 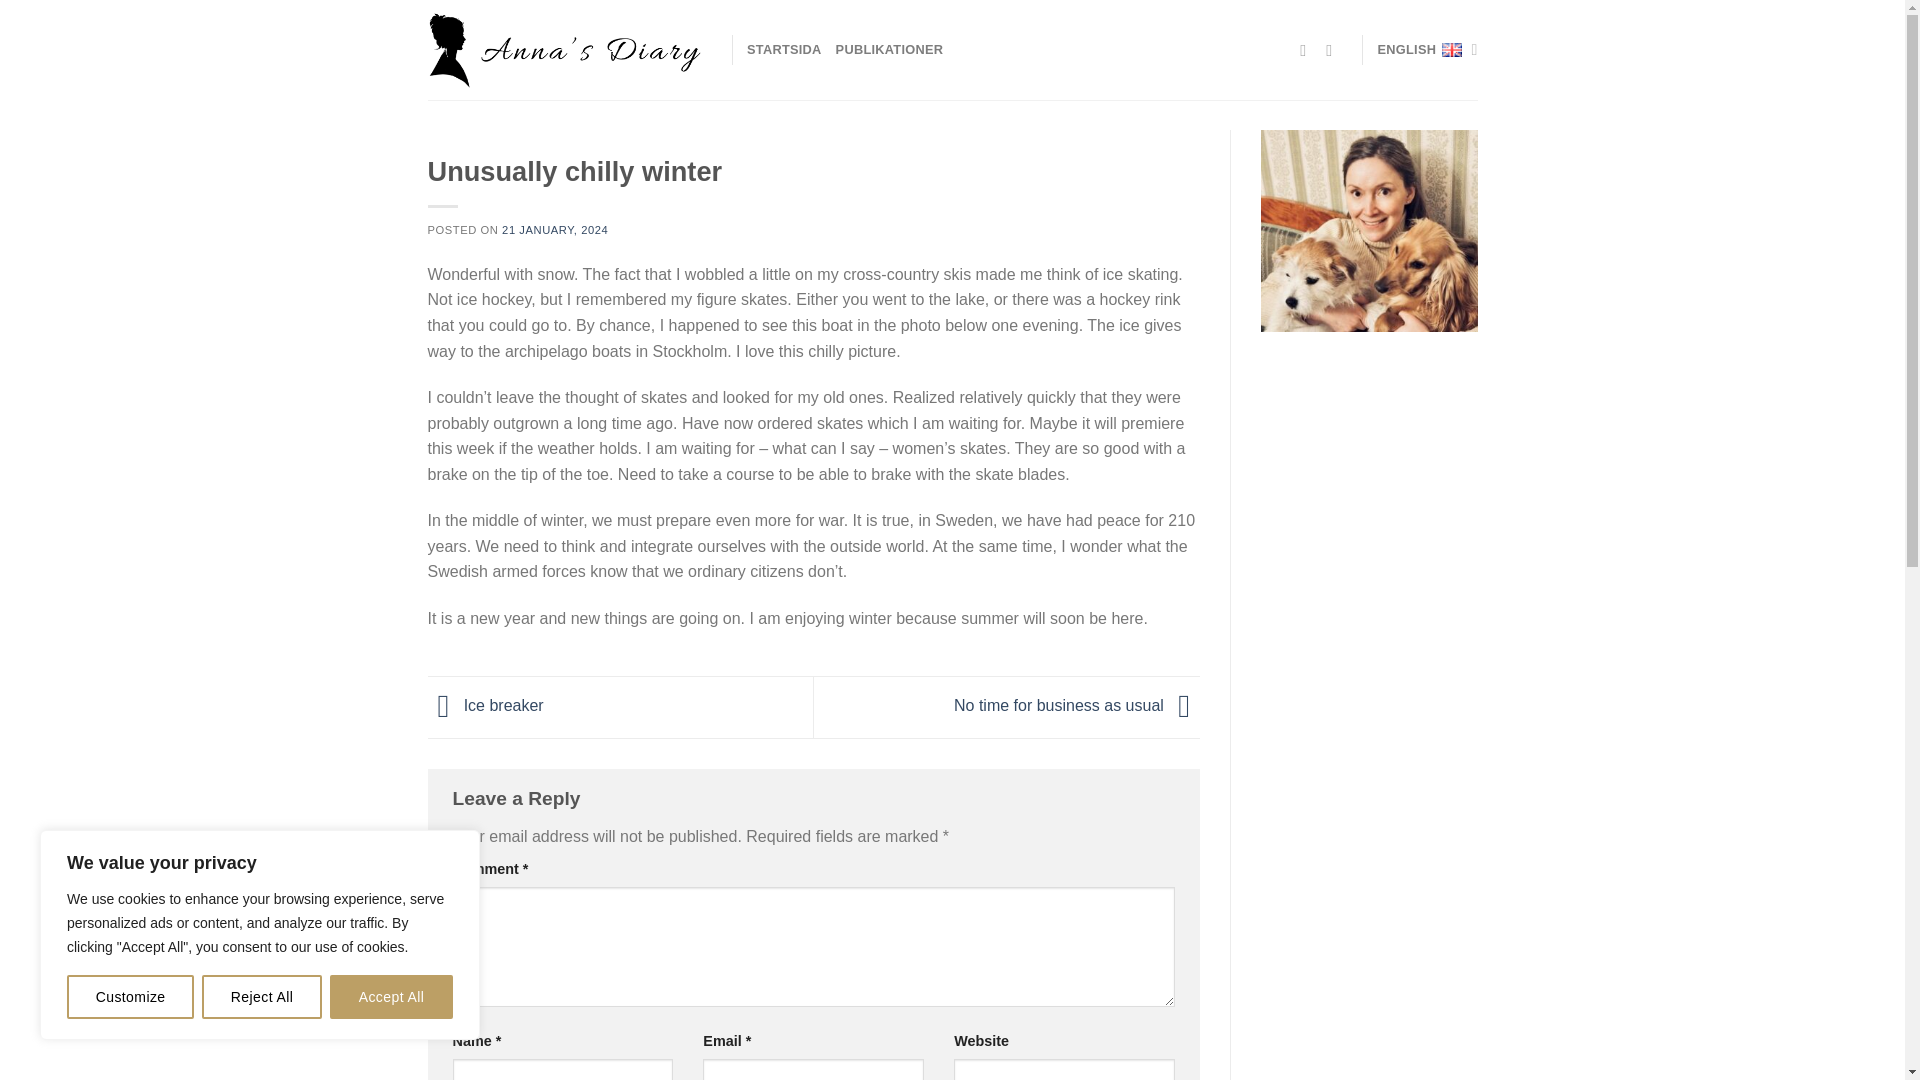 What do you see at coordinates (890, 50) in the screenshot?
I see `PUBLIKATIONER` at bounding box center [890, 50].